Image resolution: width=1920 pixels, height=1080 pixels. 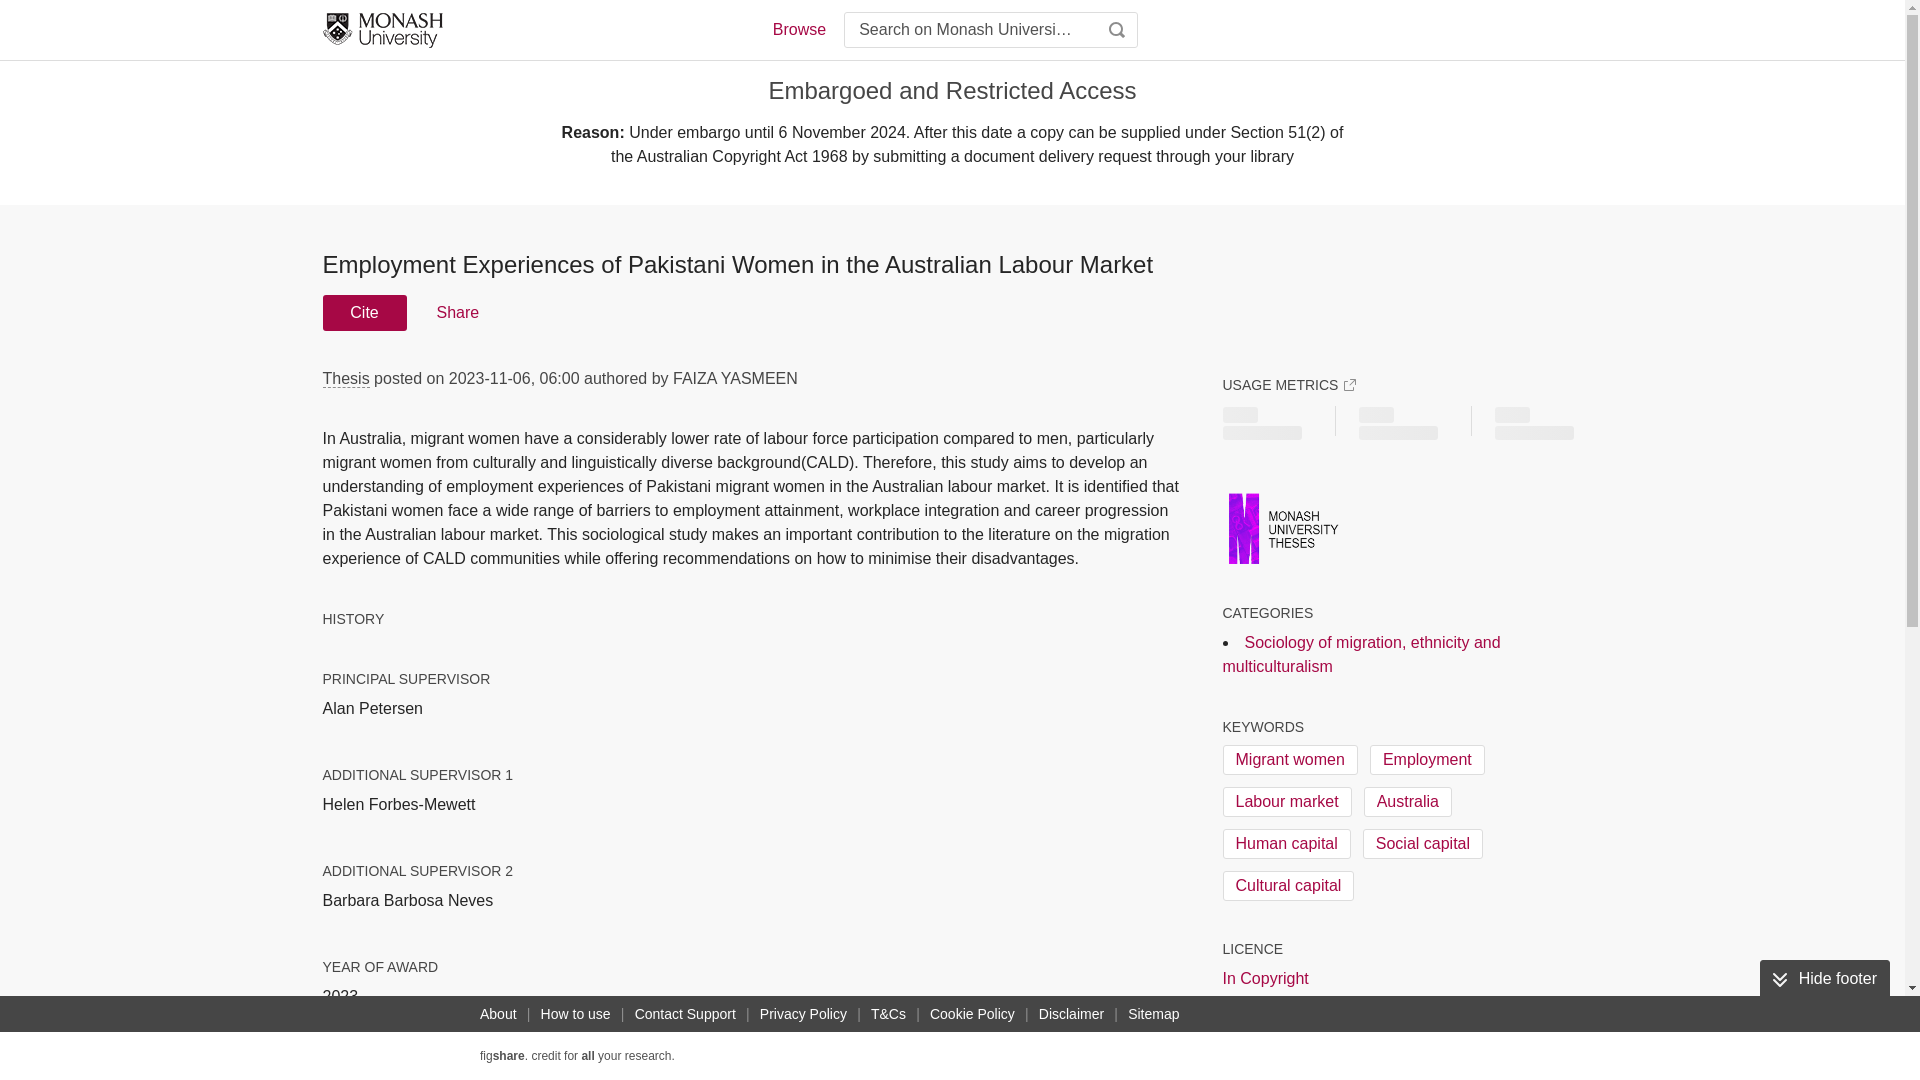 I want to click on Migrant women, so click(x=1289, y=760).